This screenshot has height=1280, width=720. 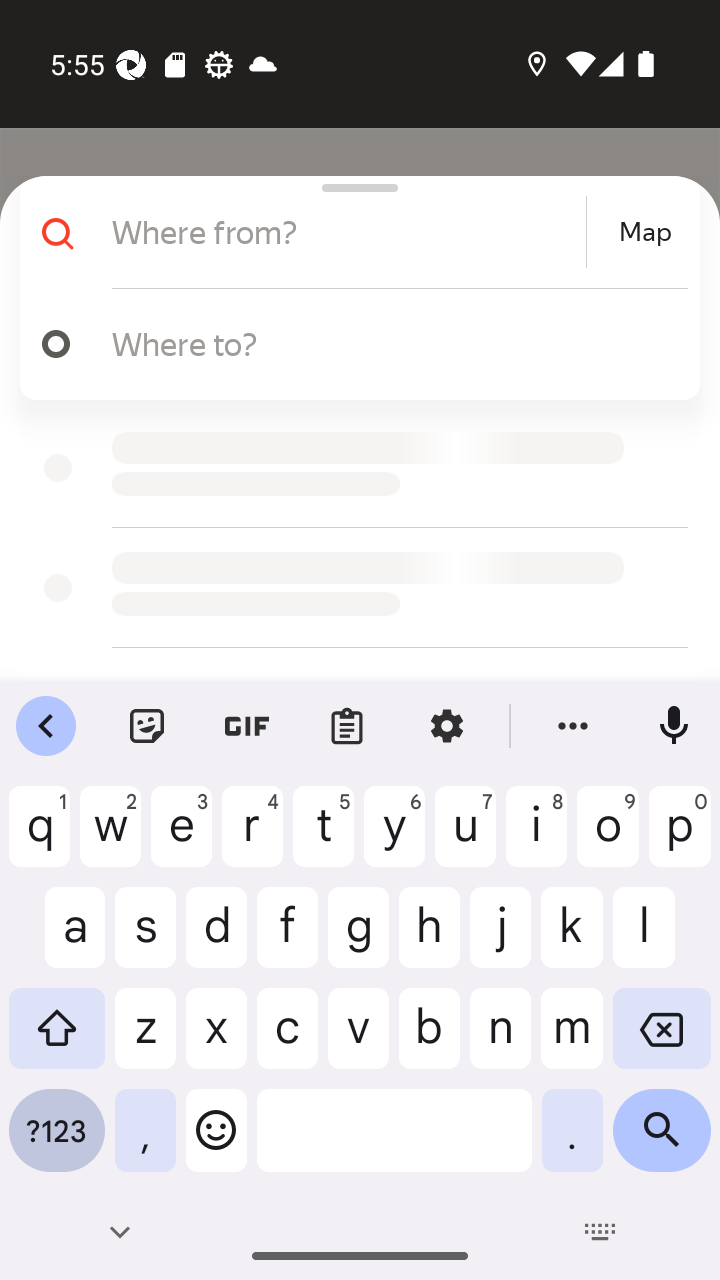 I want to click on Map, so click(x=645, y=232).